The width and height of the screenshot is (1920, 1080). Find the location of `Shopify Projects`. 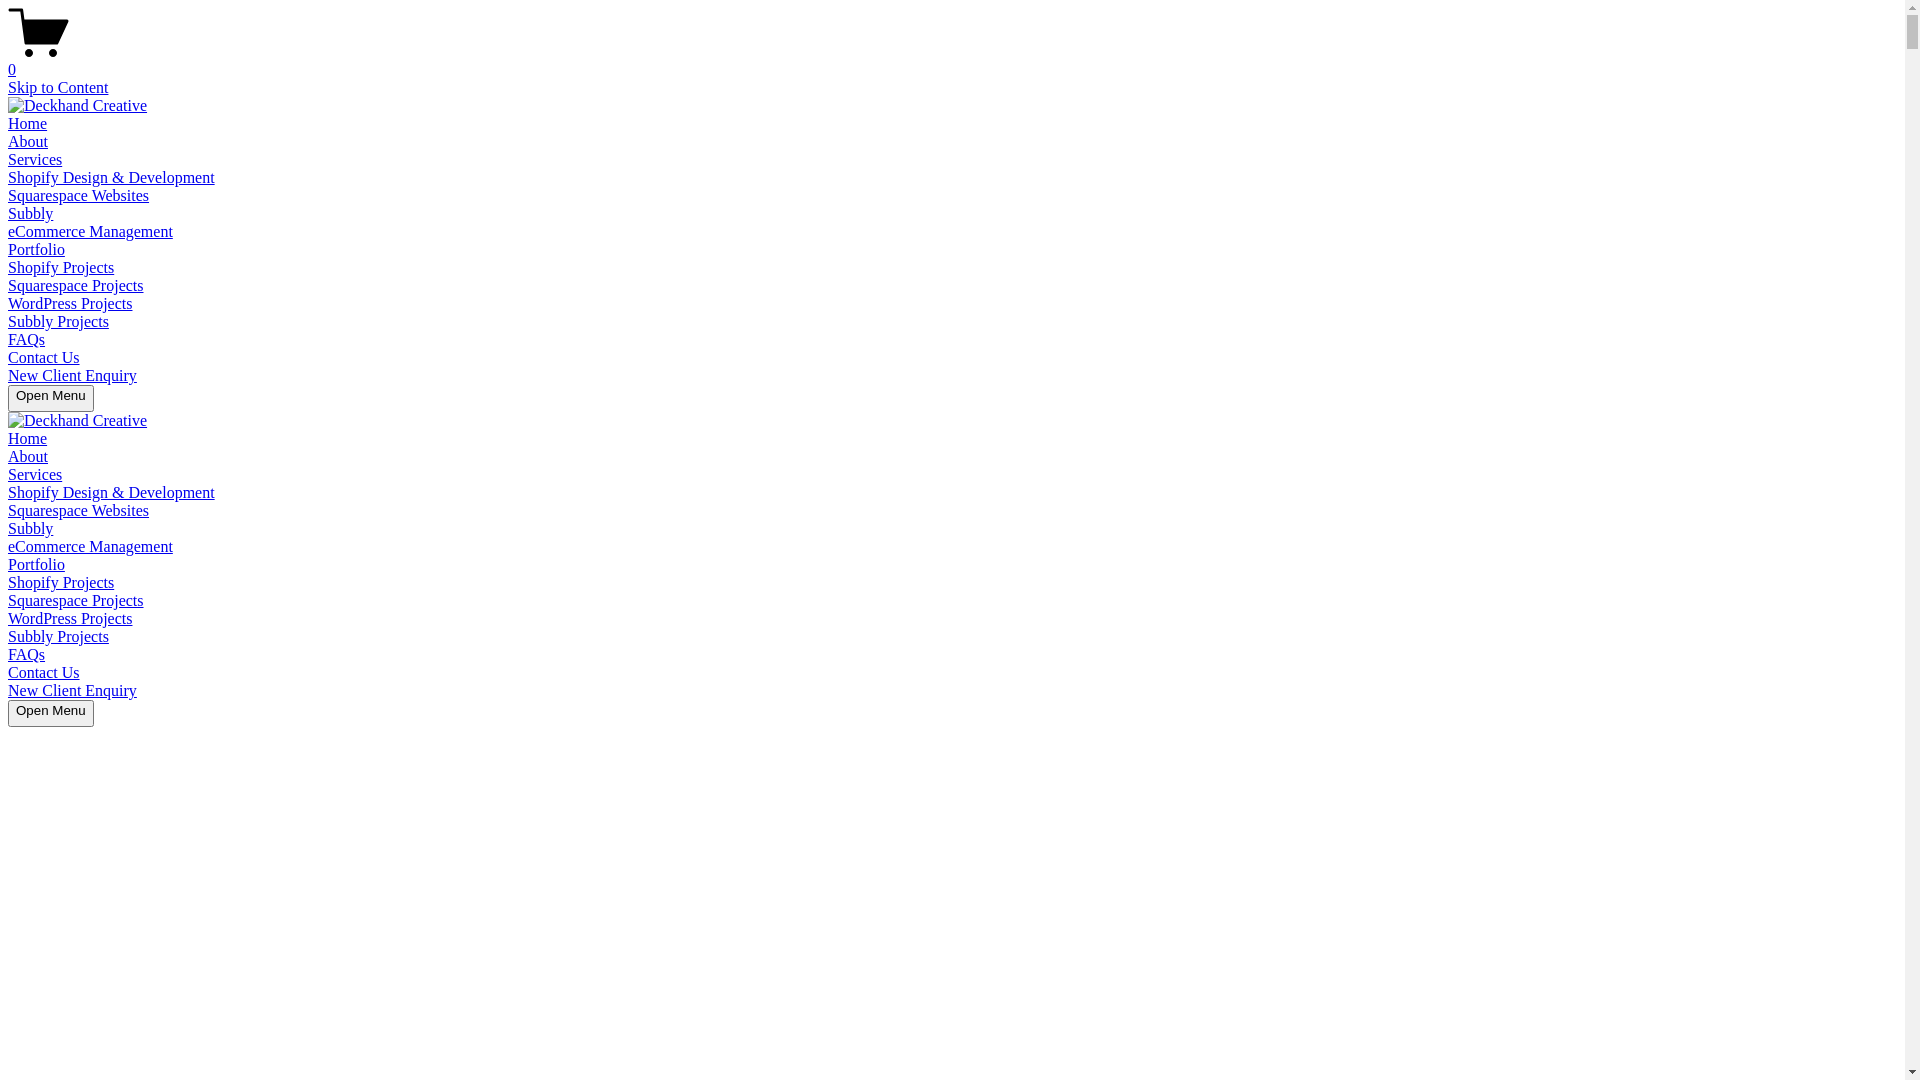

Shopify Projects is located at coordinates (61, 582).